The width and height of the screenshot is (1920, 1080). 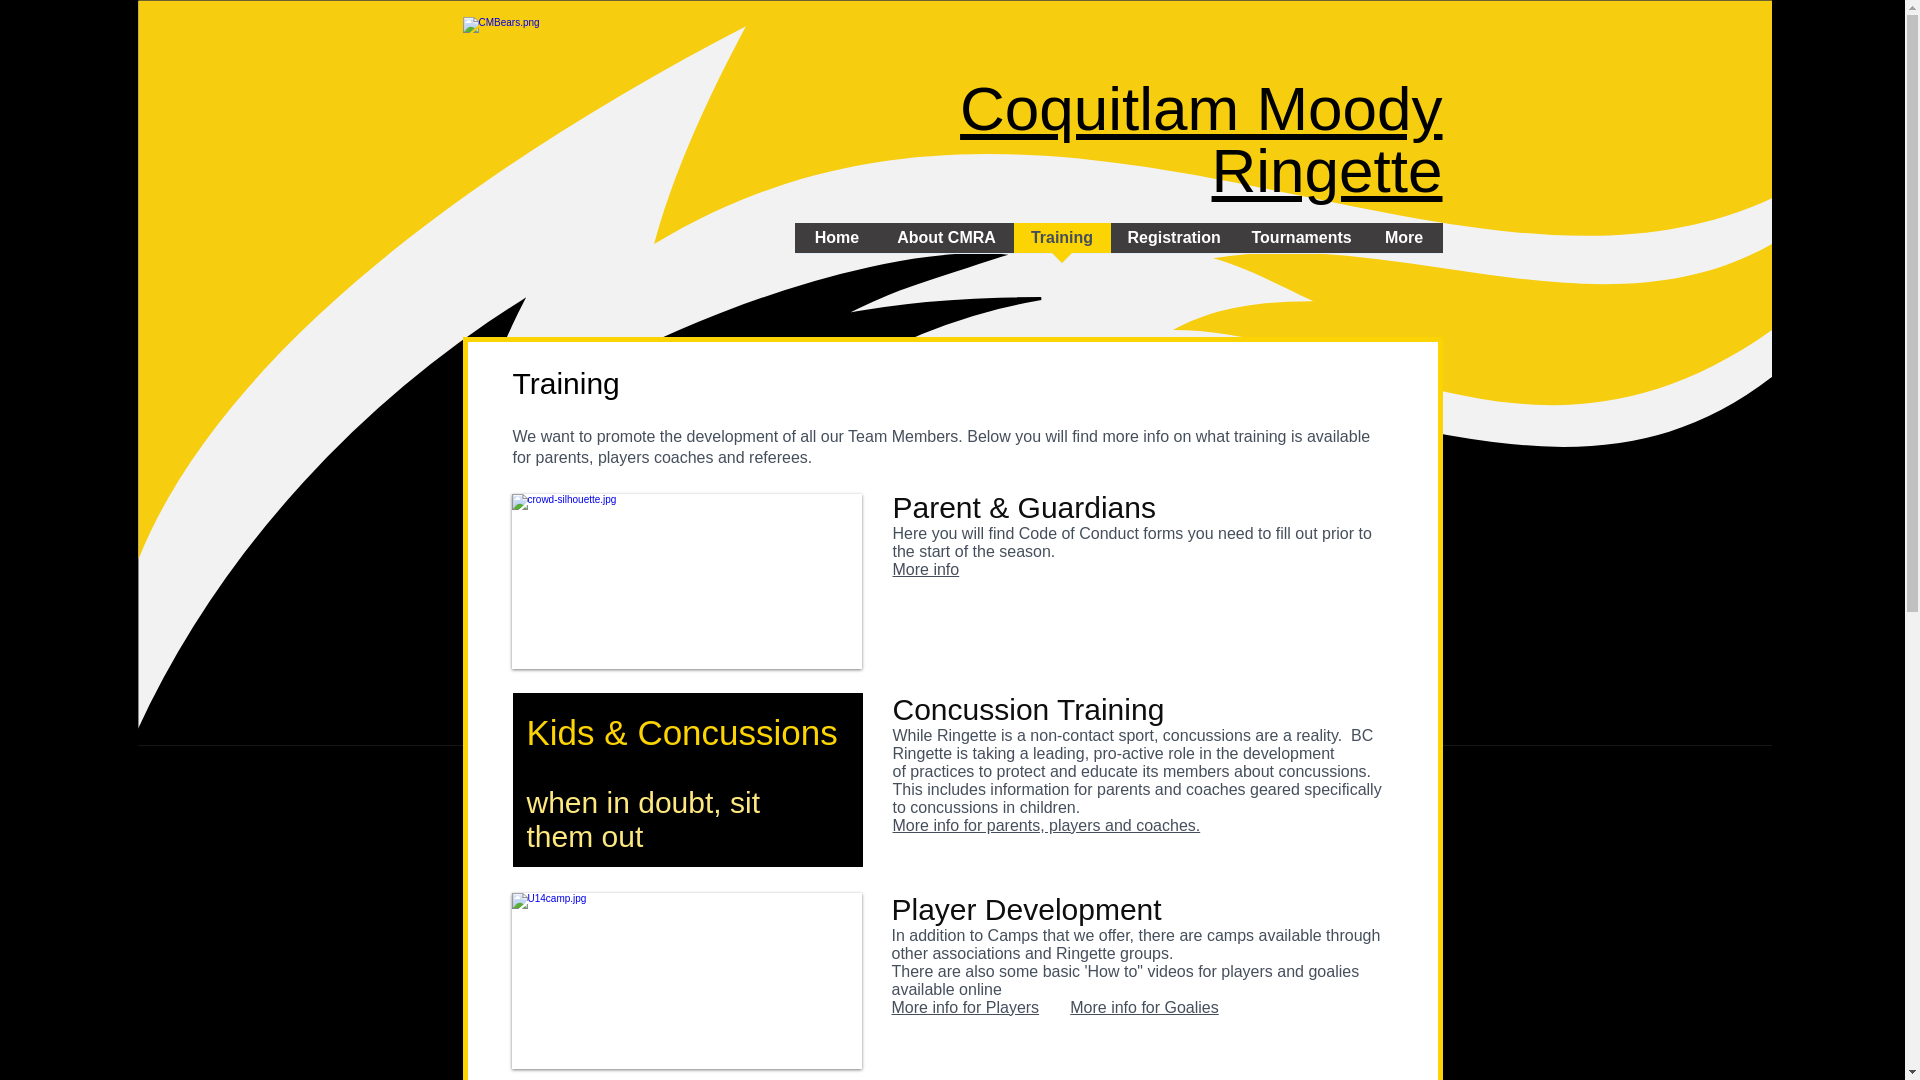 I want to click on Home, so click(x=836, y=244).